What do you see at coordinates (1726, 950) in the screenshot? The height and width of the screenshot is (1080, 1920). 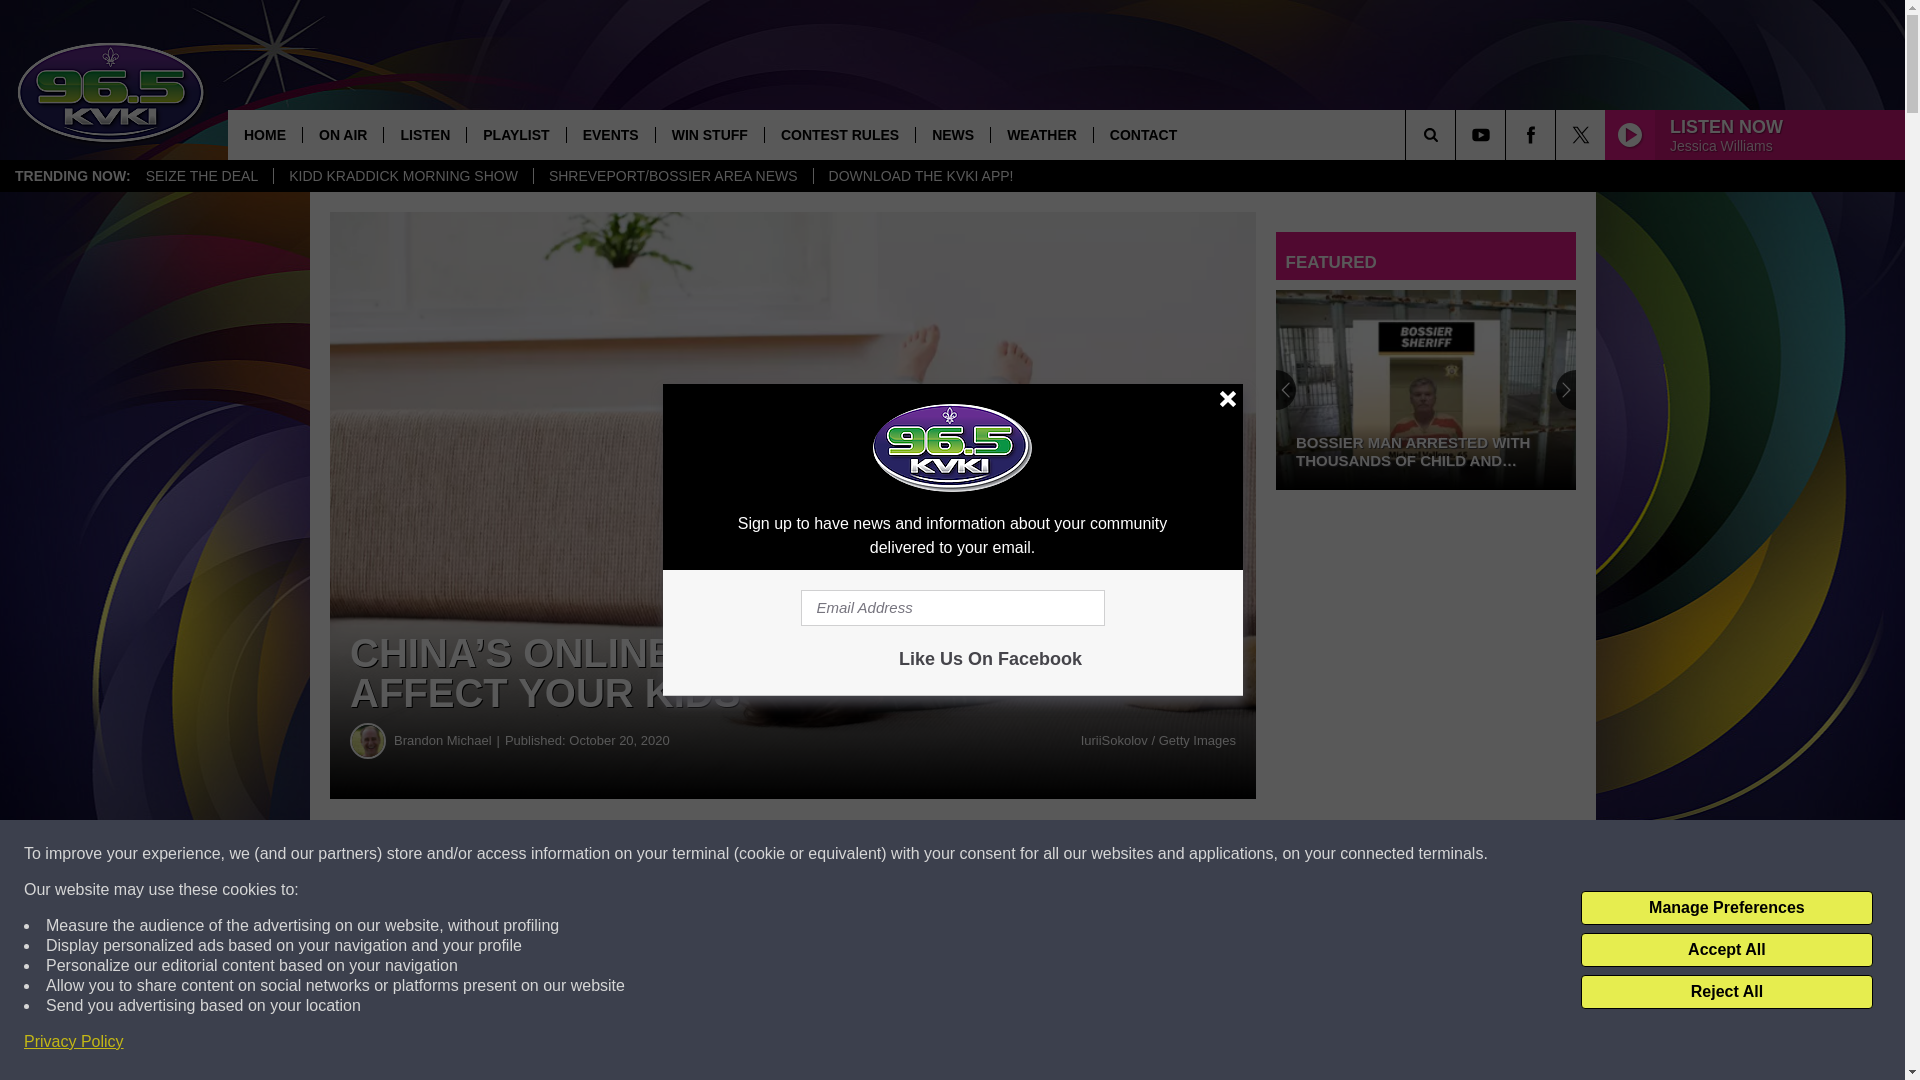 I see `Accept All` at bounding box center [1726, 950].